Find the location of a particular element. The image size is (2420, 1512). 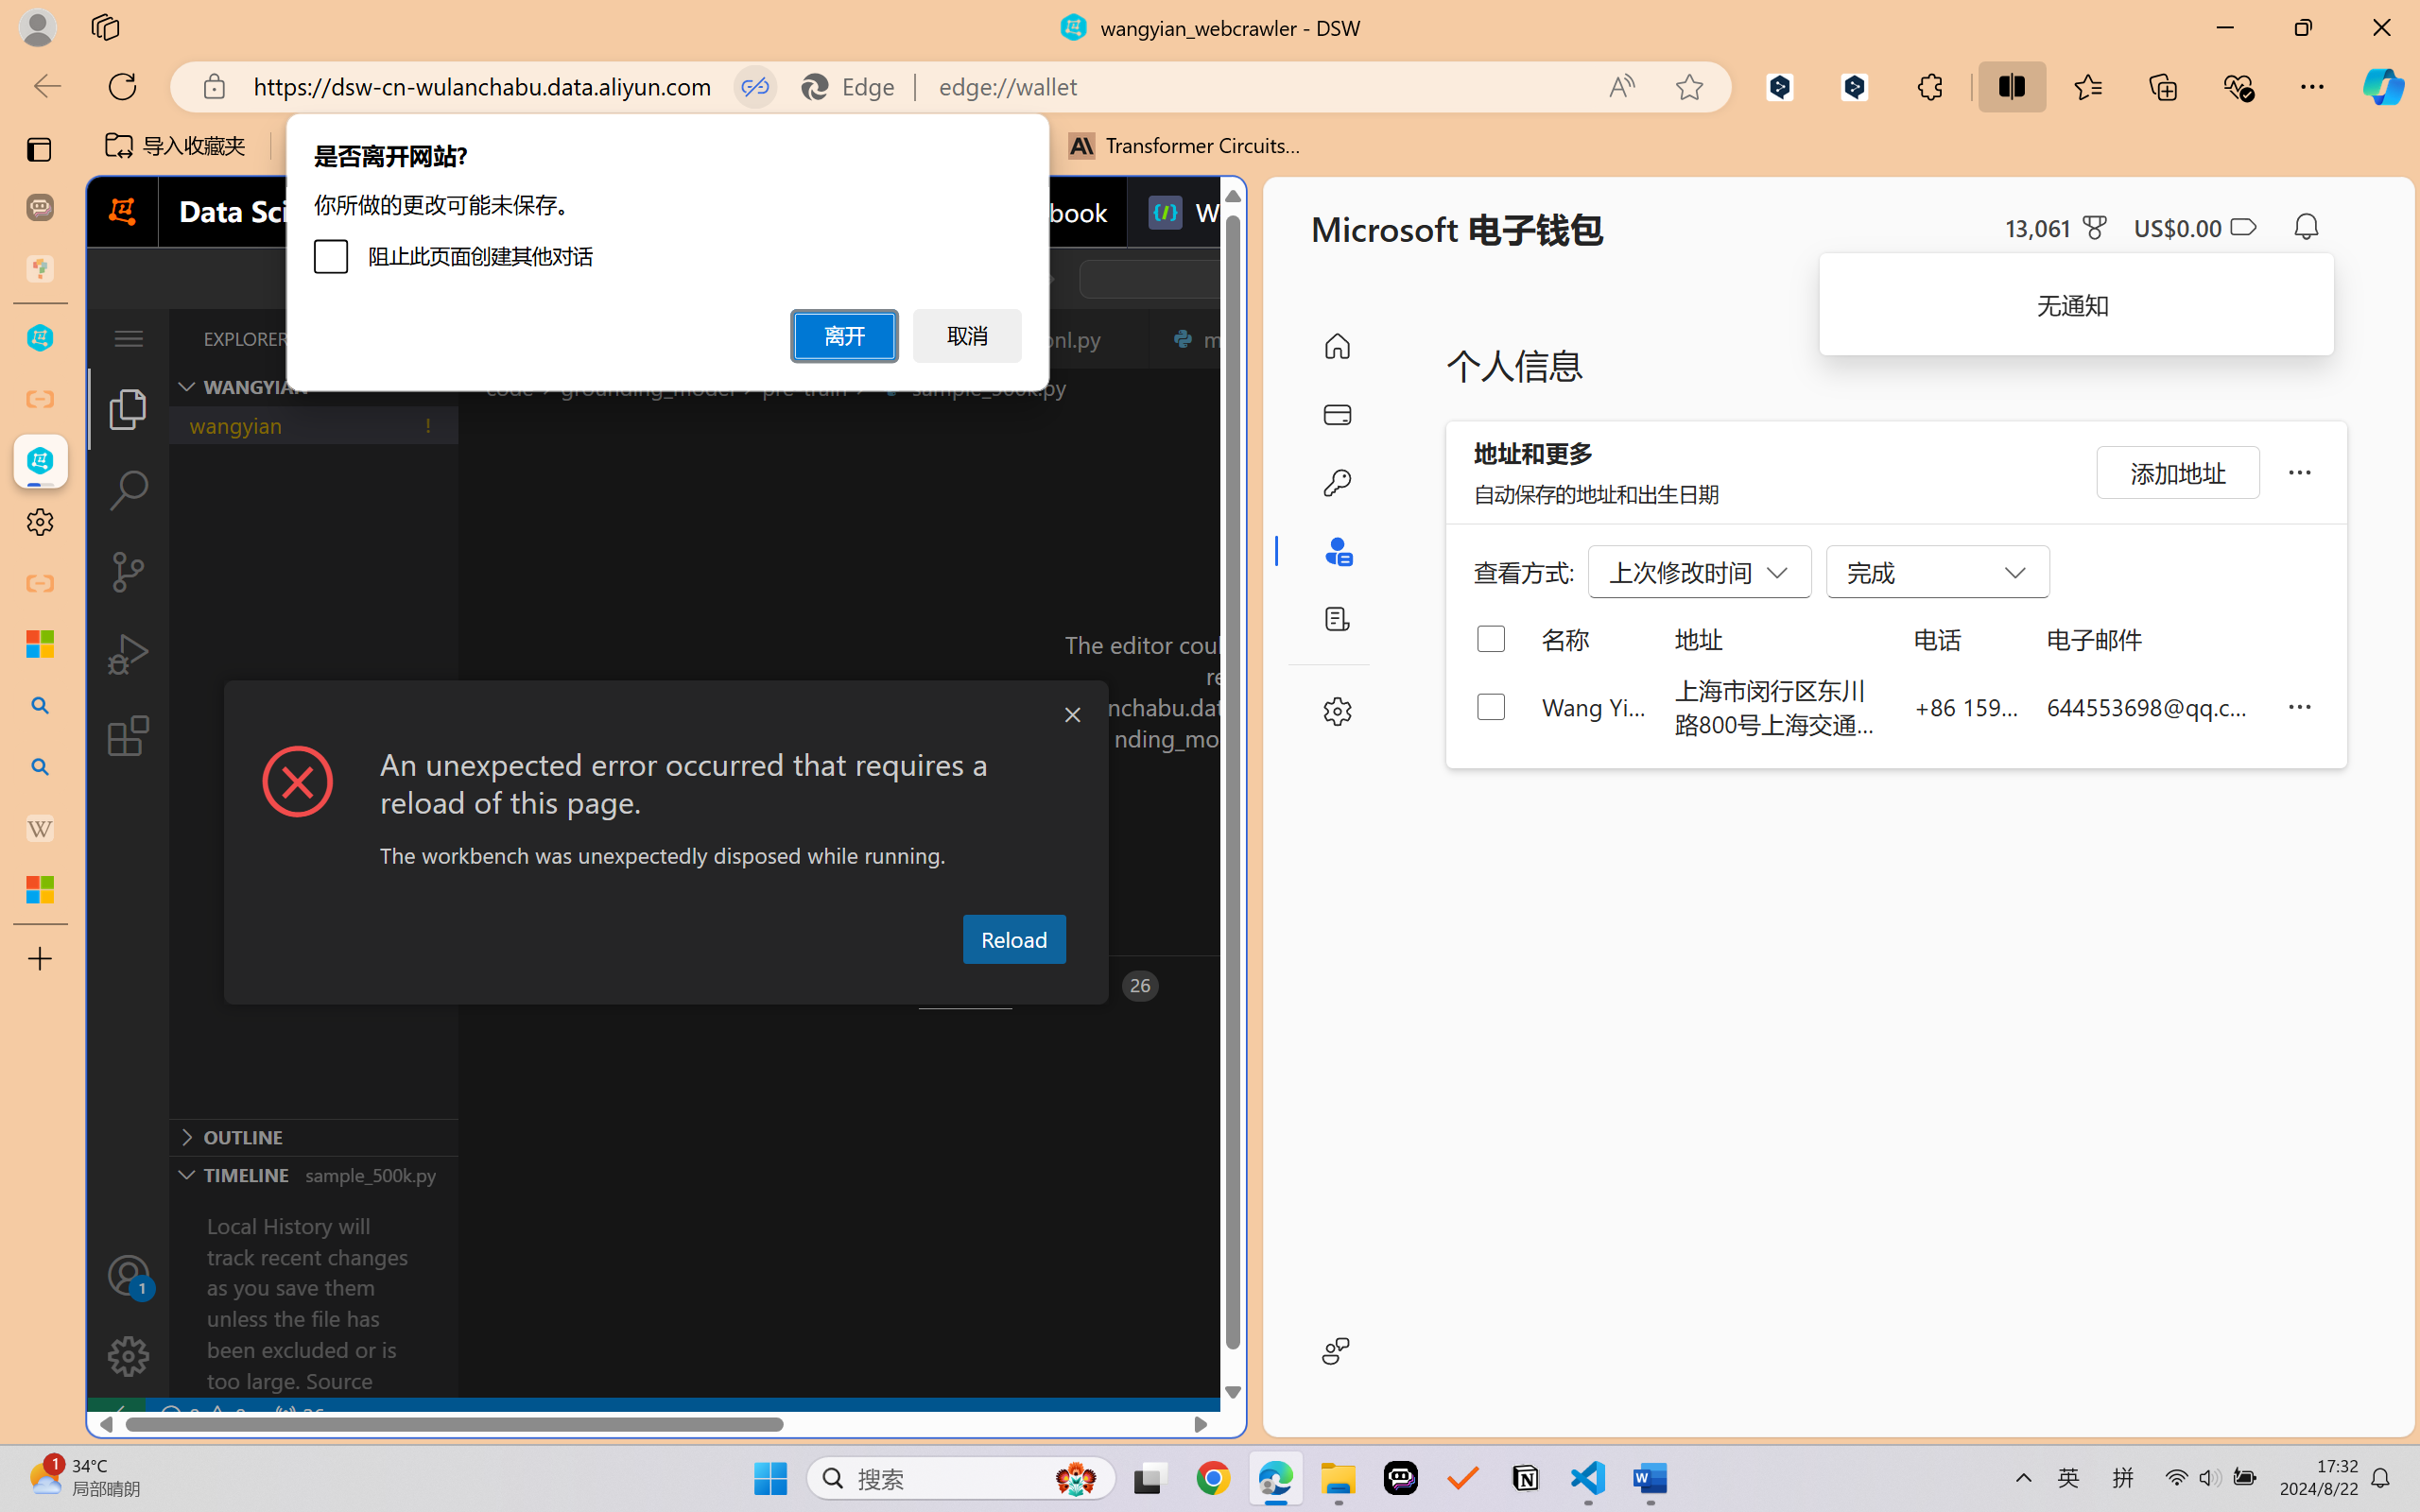

Google Chrome is located at coordinates (1213, 1478).